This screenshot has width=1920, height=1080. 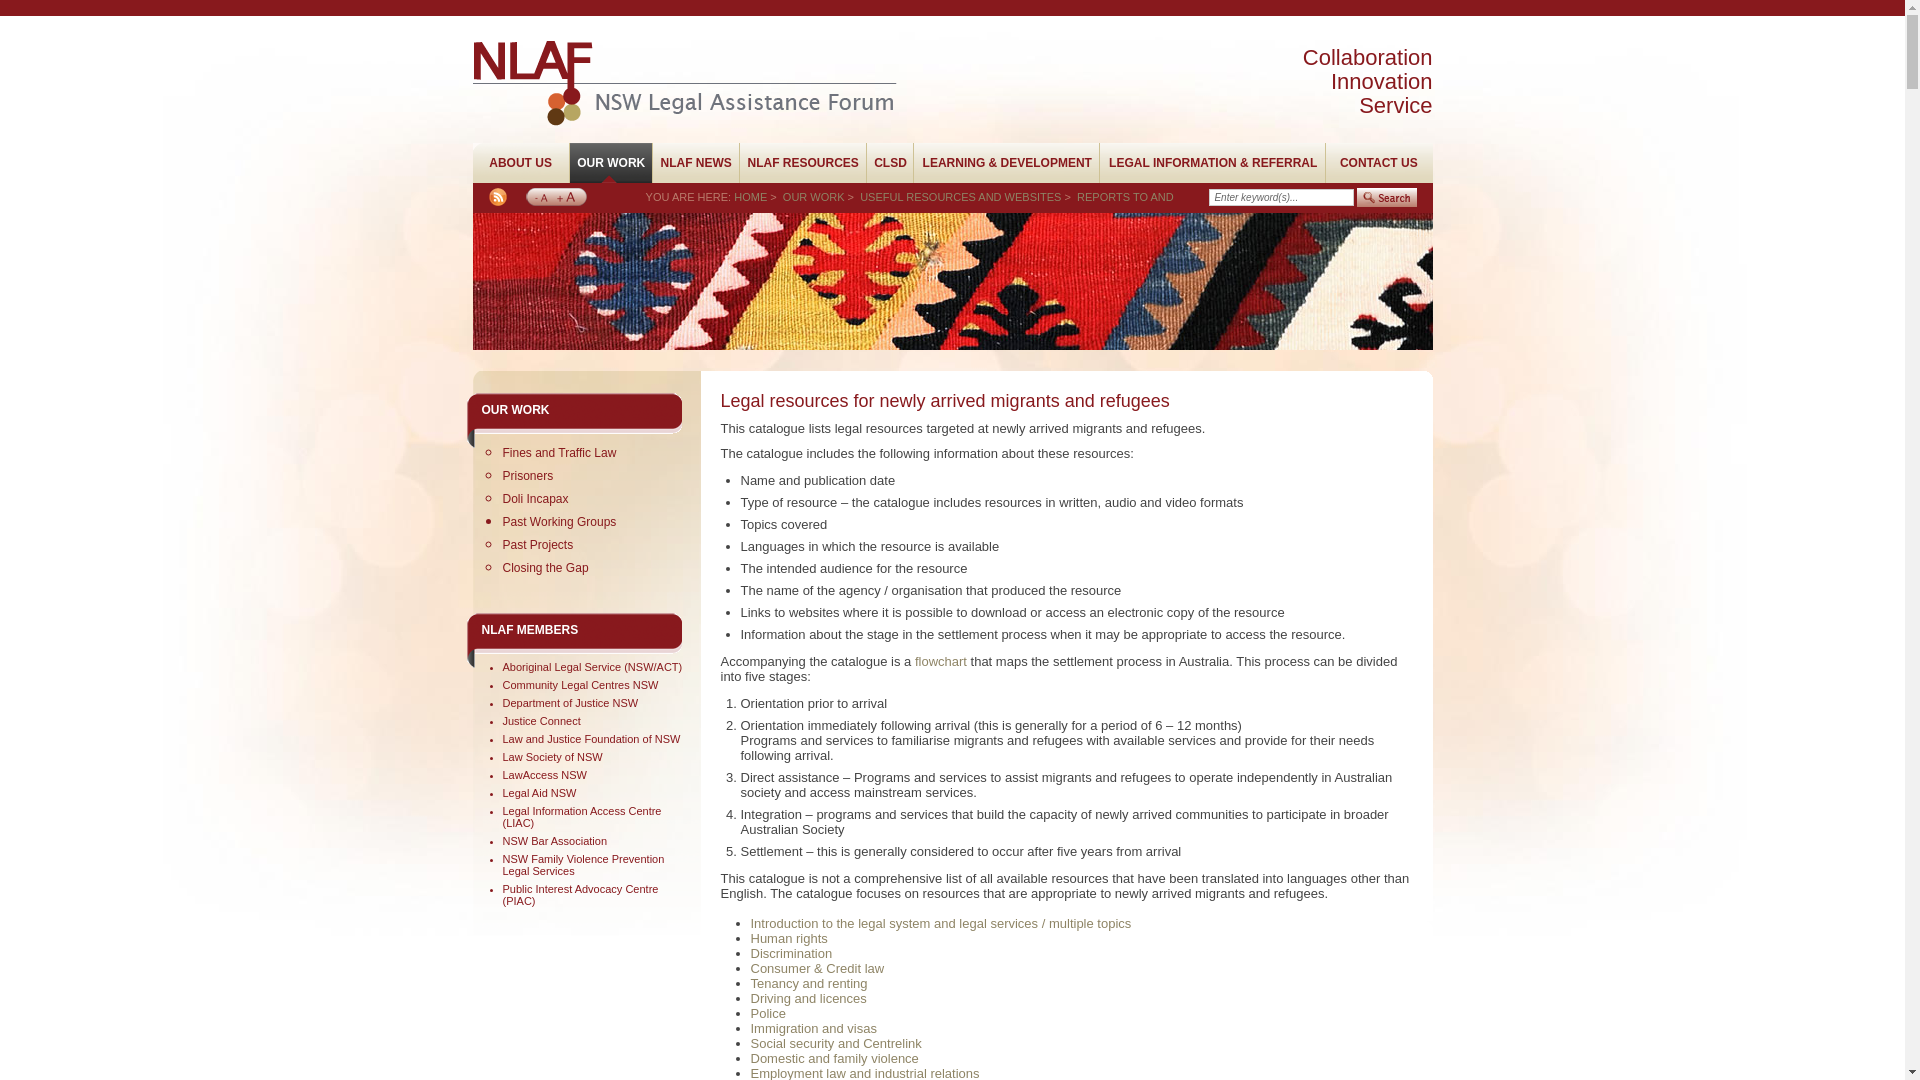 What do you see at coordinates (814, 197) in the screenshot?
I see `OUR WORK` at bounding box center [814, 197].